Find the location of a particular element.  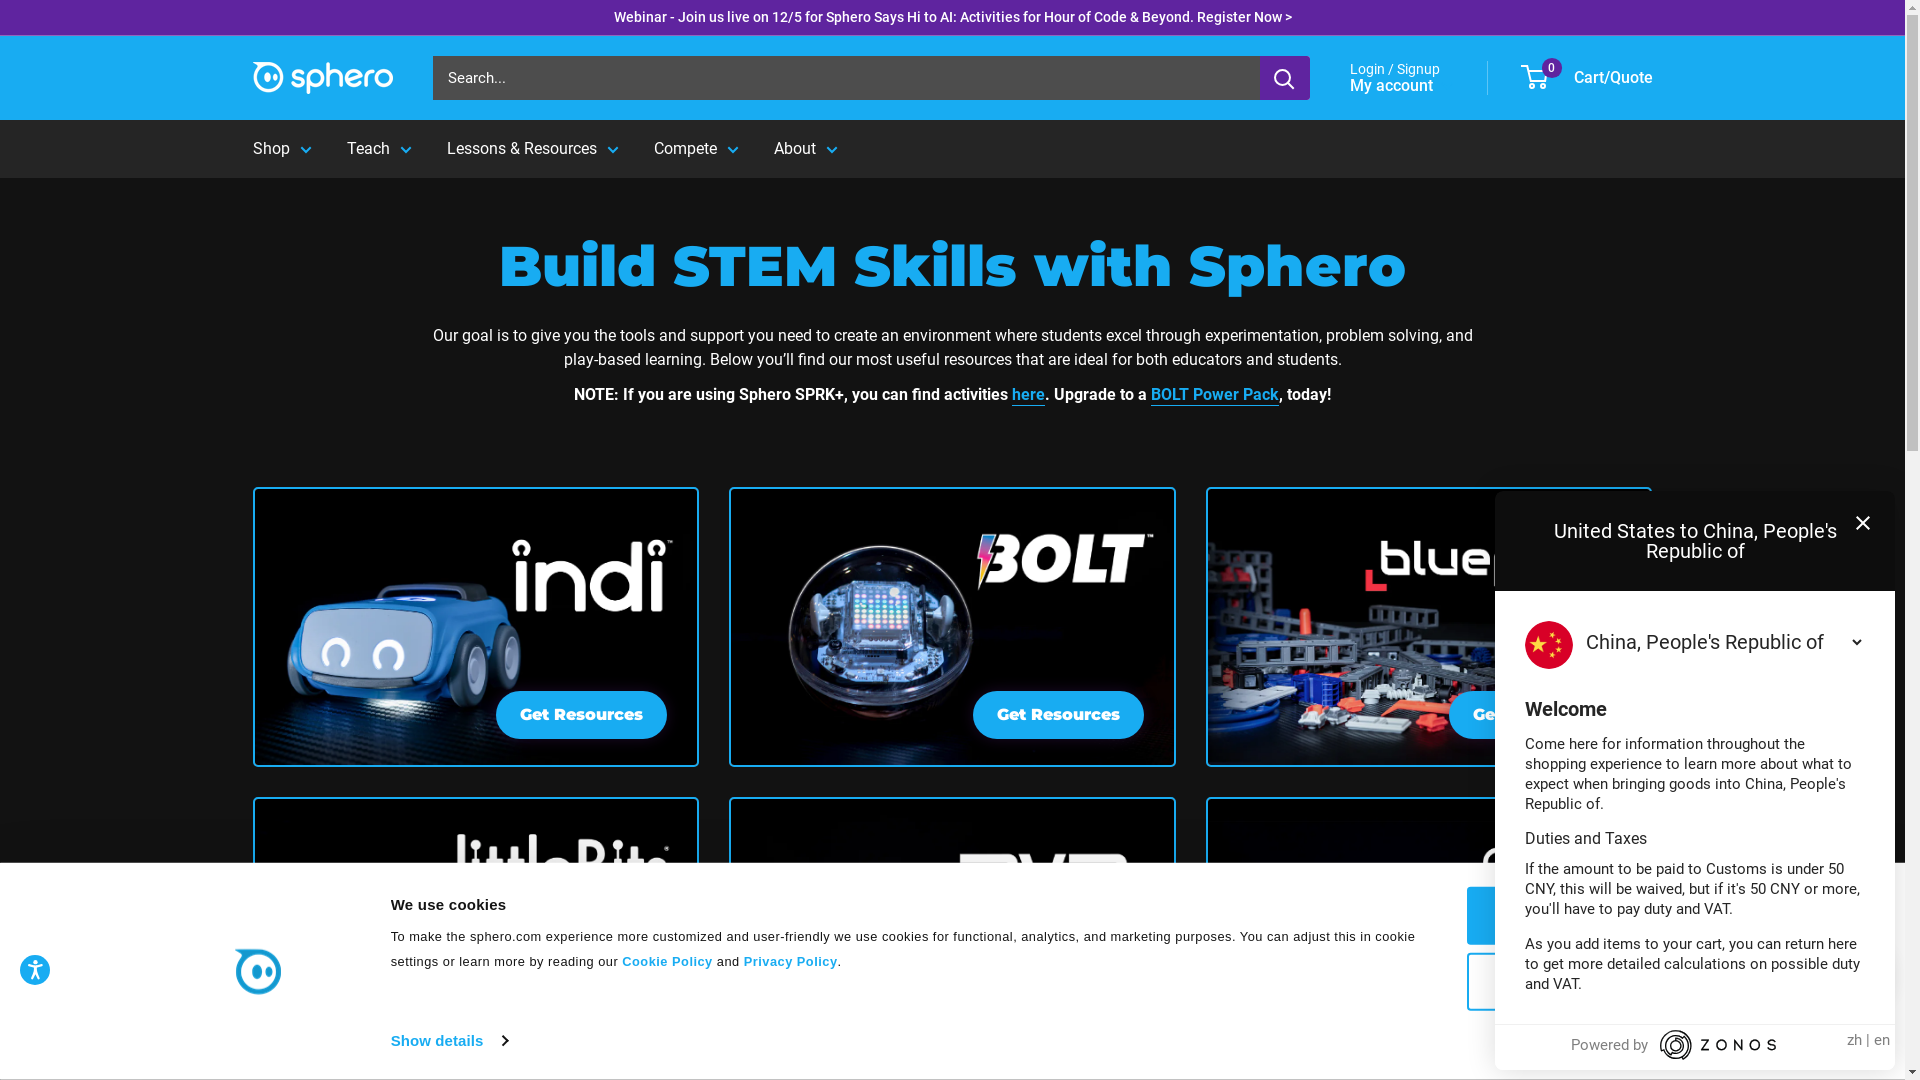

Get Resources is located at coordinates (476, 937).